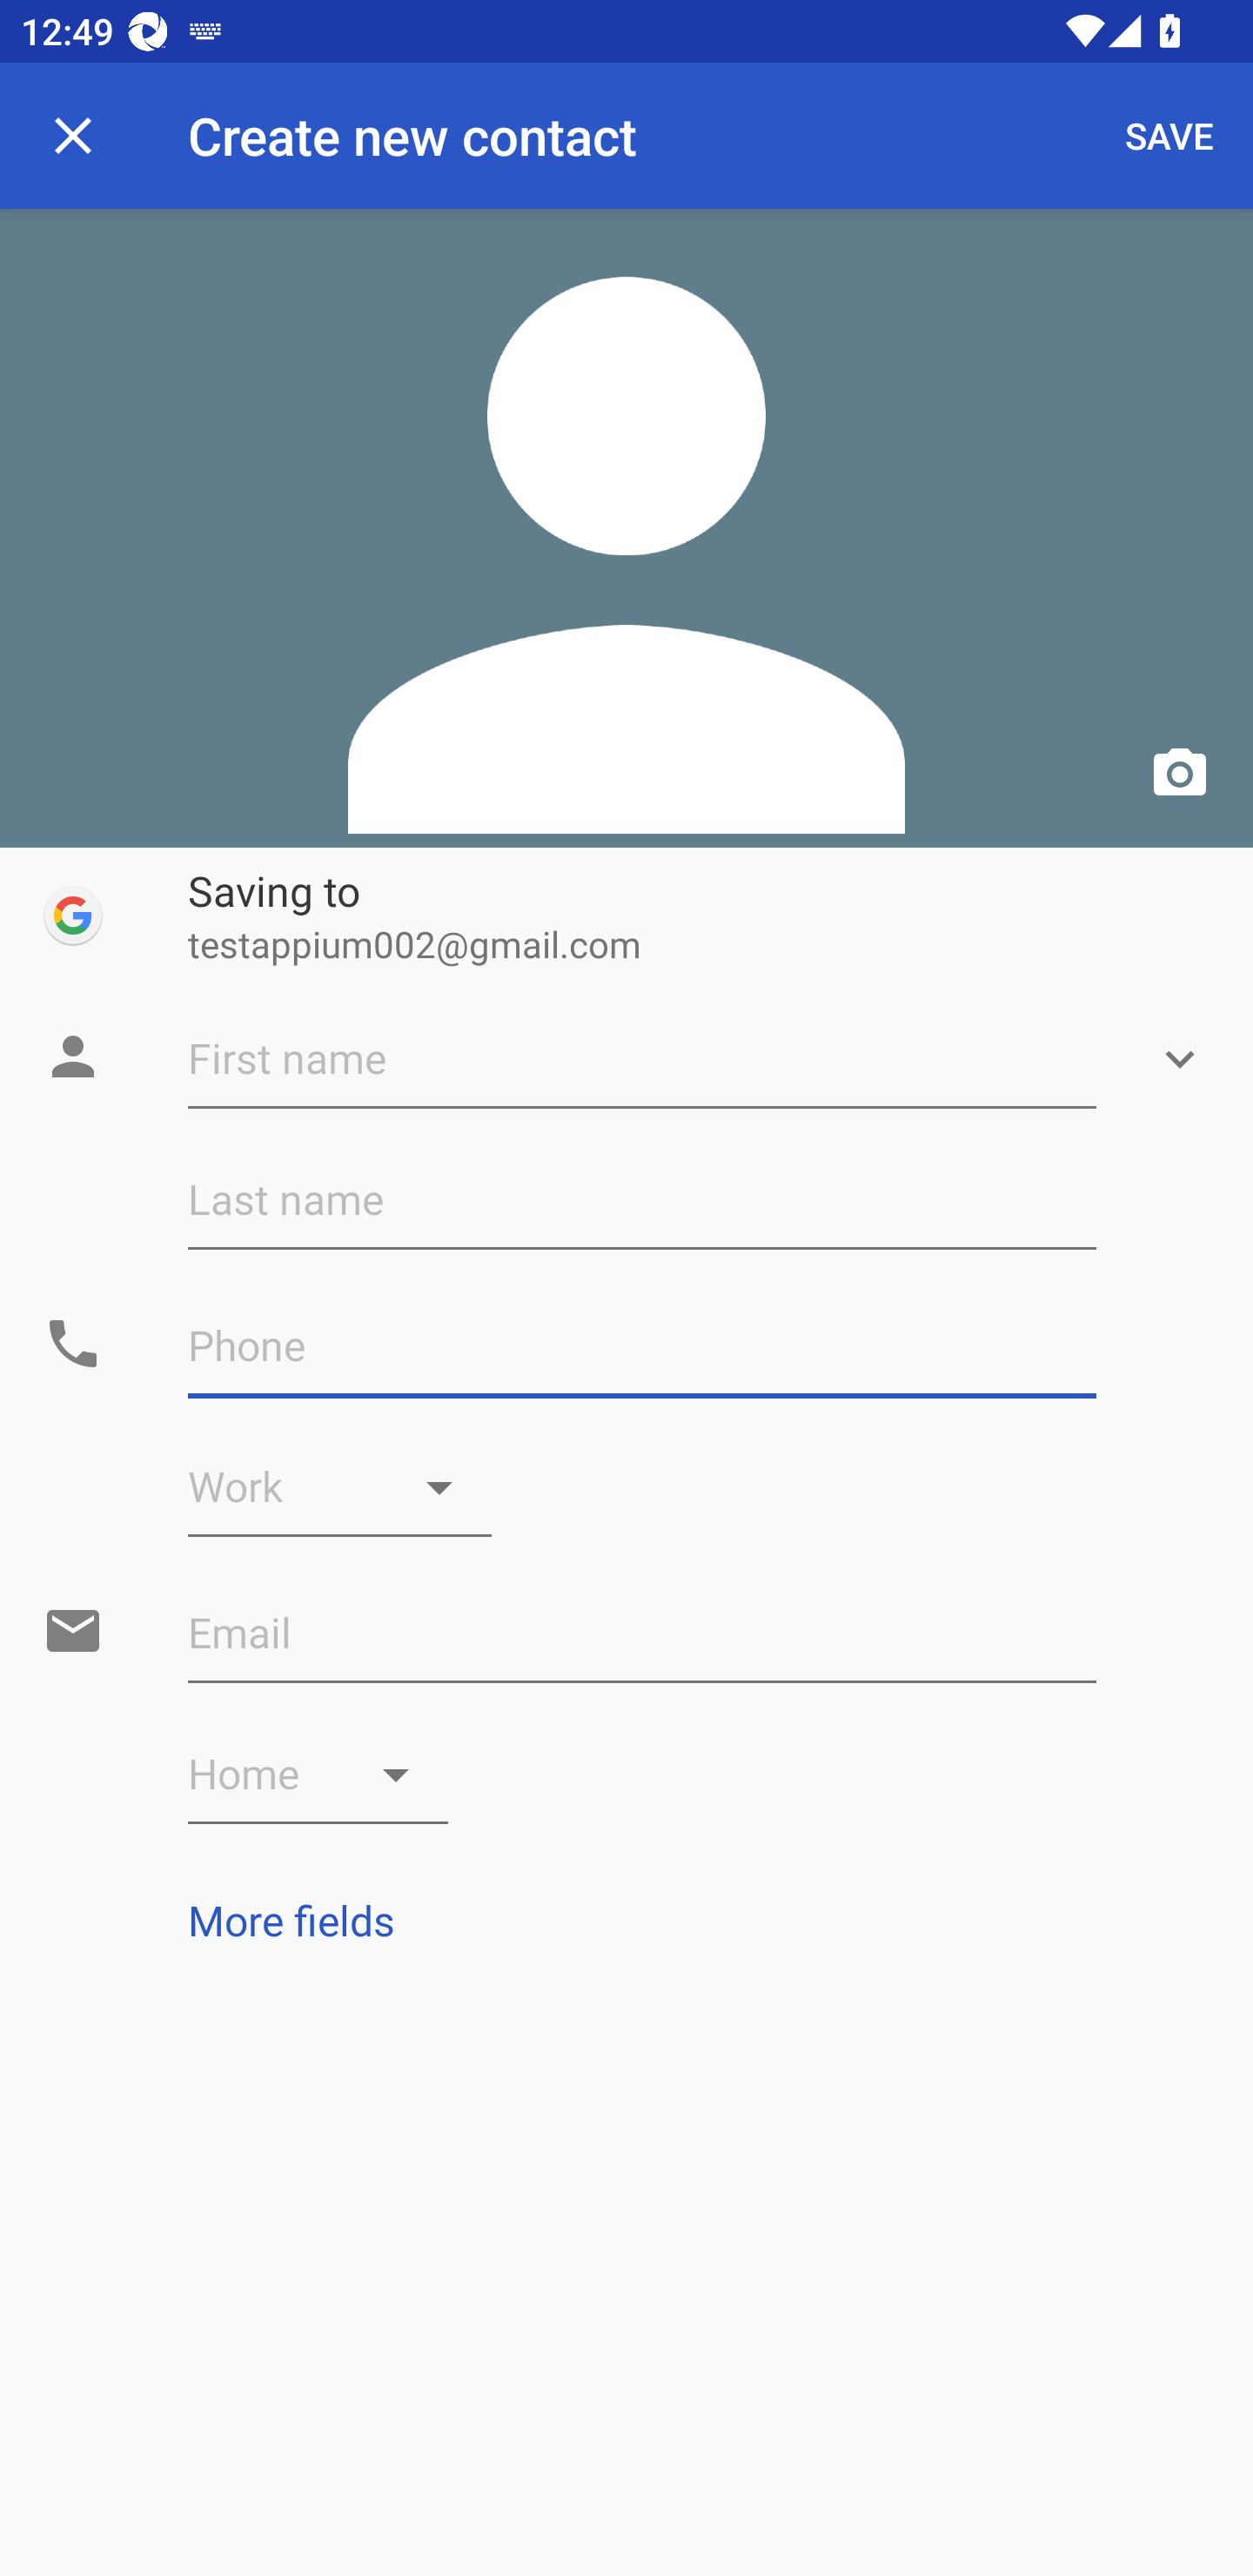 The height and width of the screenshot is (2576, 1253). What do you see at coordinates (642, 1200) in the screenshot?
I see `Last name` at bounding box center [642, 1200].